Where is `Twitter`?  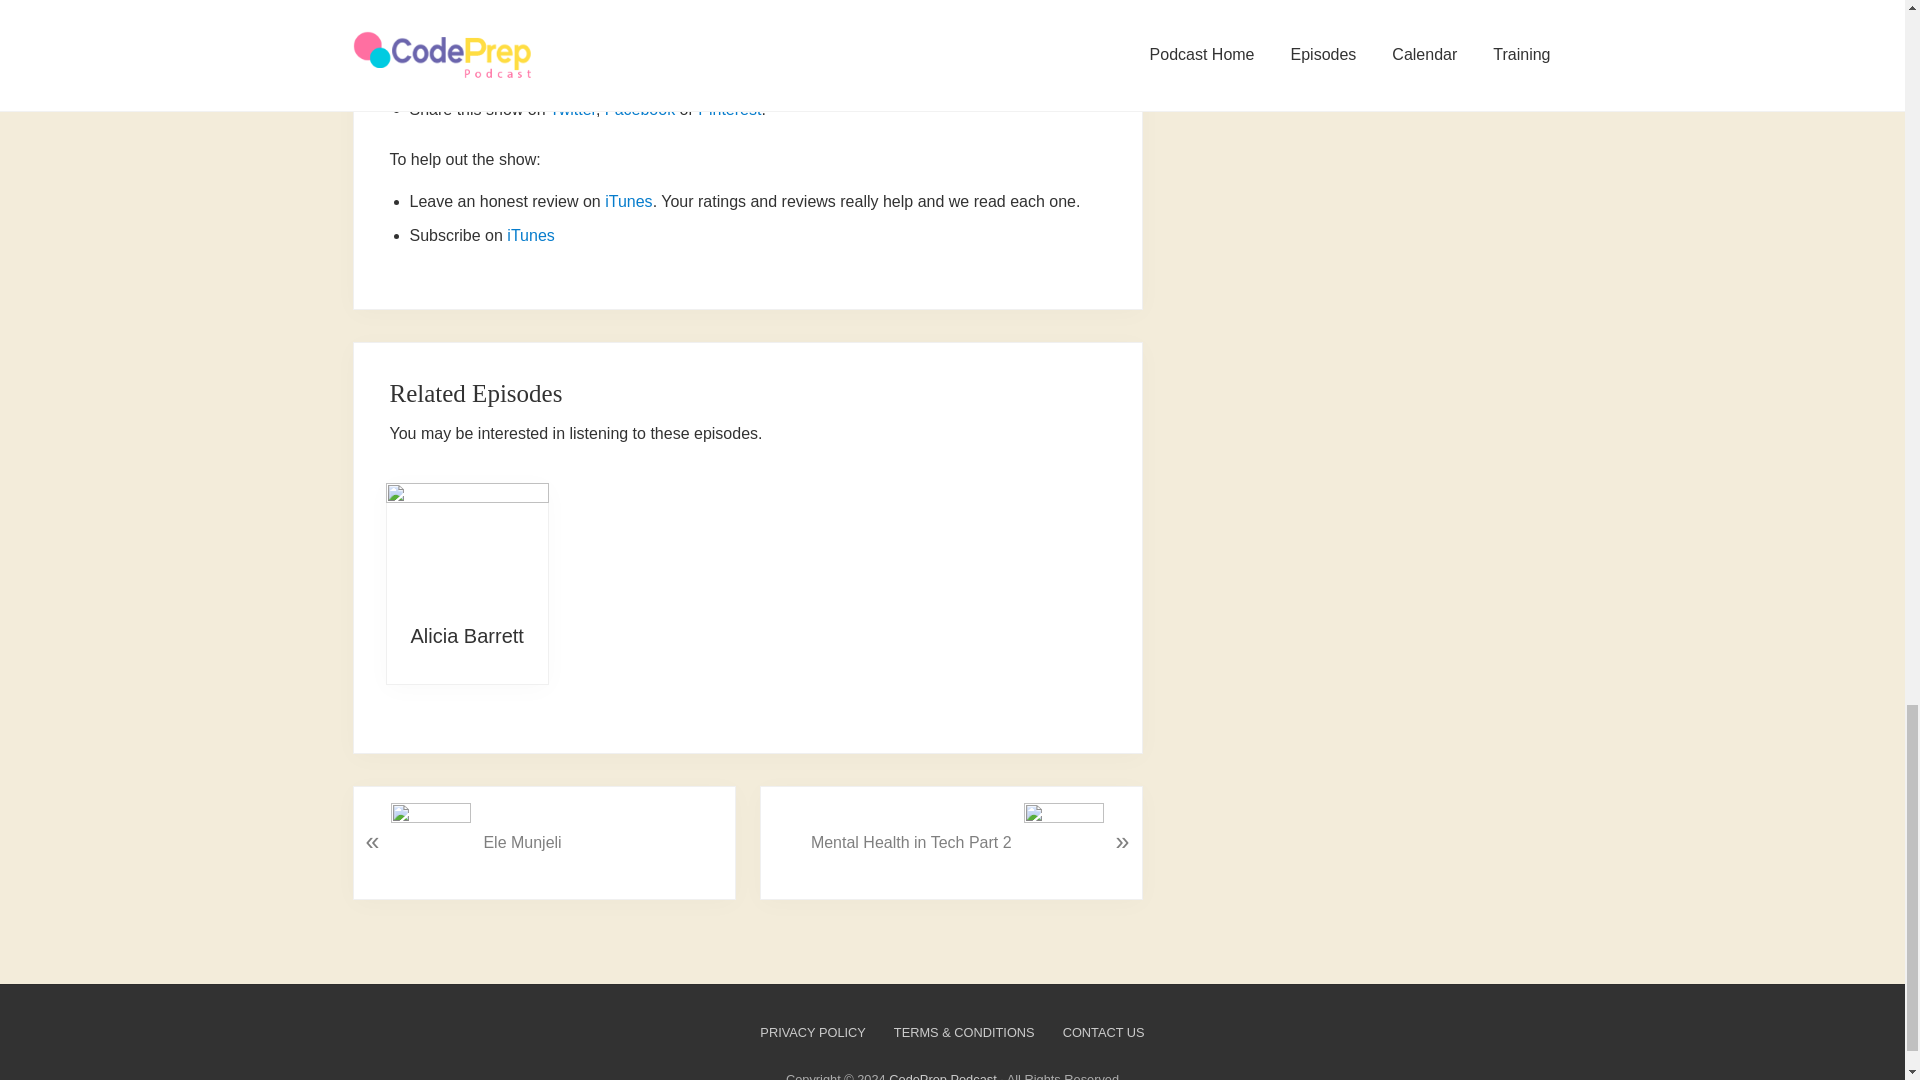 Twitter is located at coordinates (572, 109).